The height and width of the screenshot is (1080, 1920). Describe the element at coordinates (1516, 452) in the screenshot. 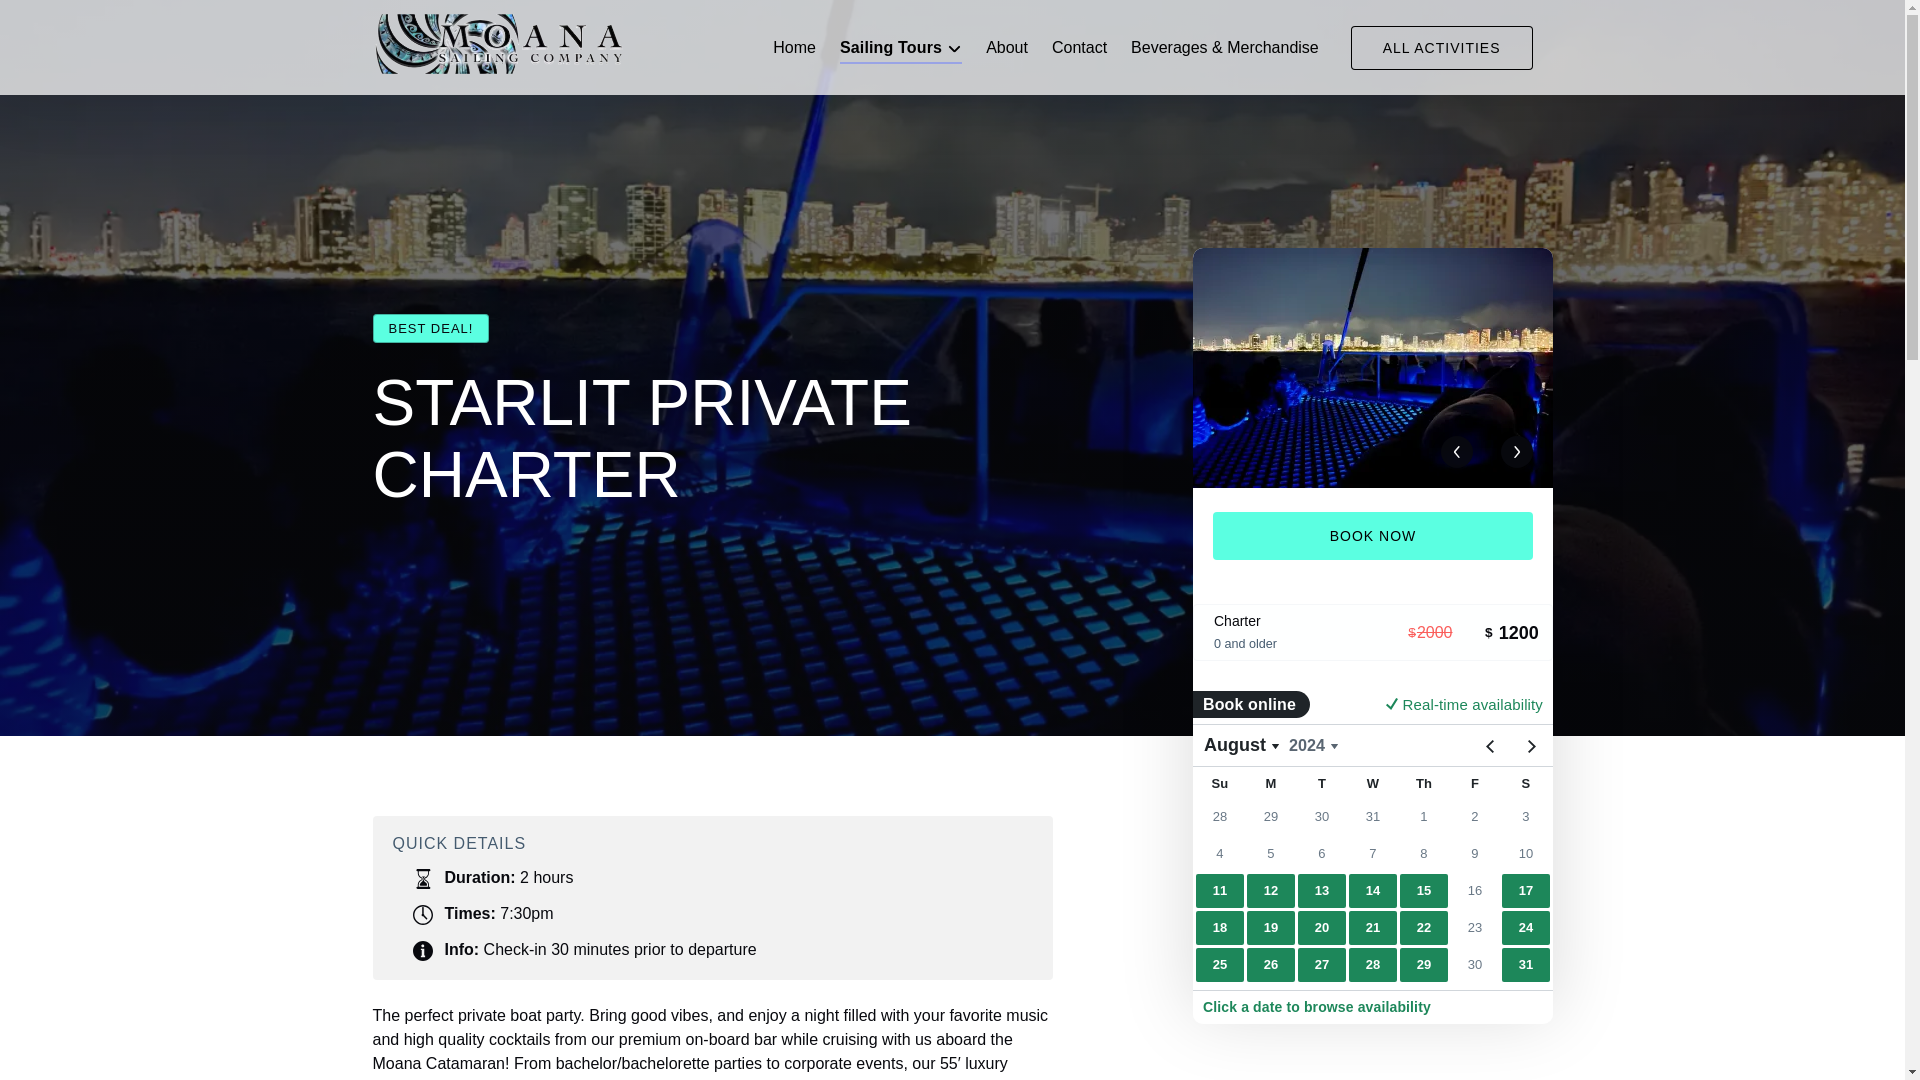

I see `Next` at that location.